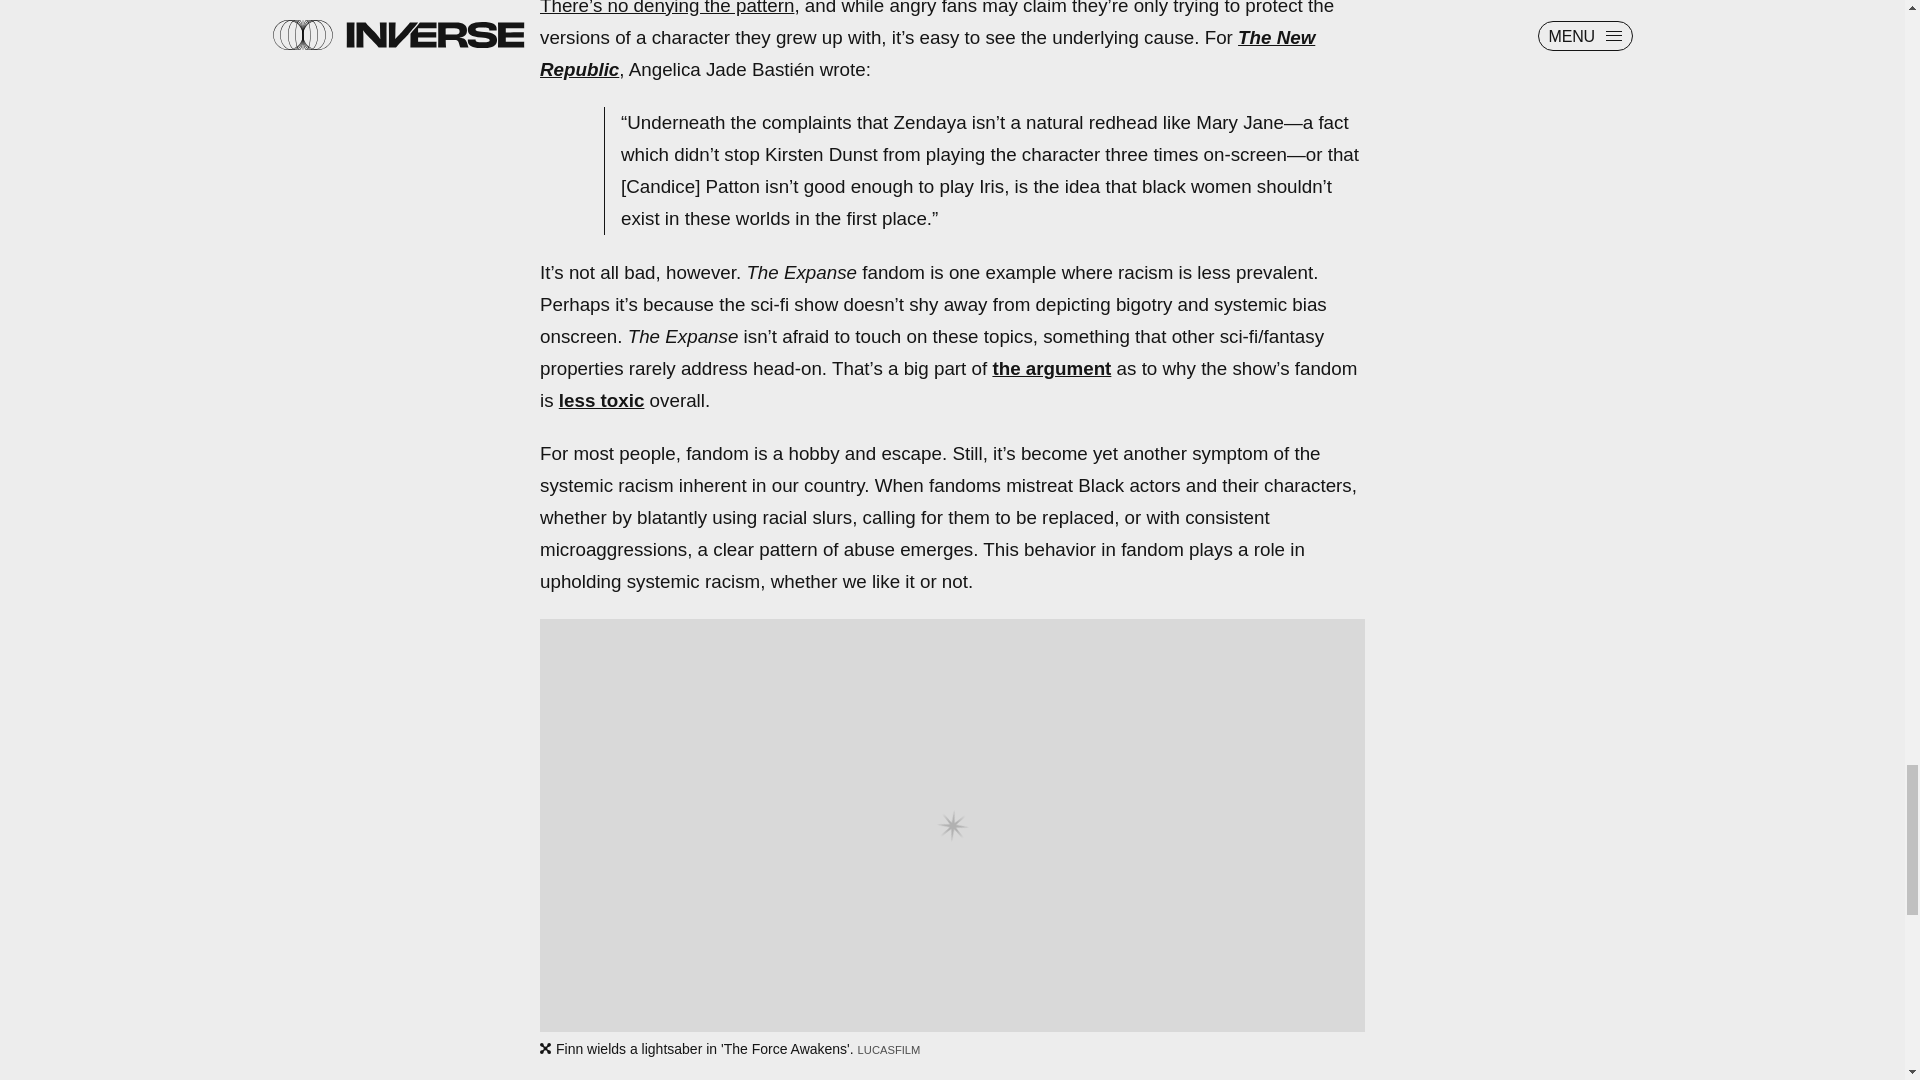  Describe the element at coordinates (1052, 368) in the screenshot. I see `the argument` at that location.